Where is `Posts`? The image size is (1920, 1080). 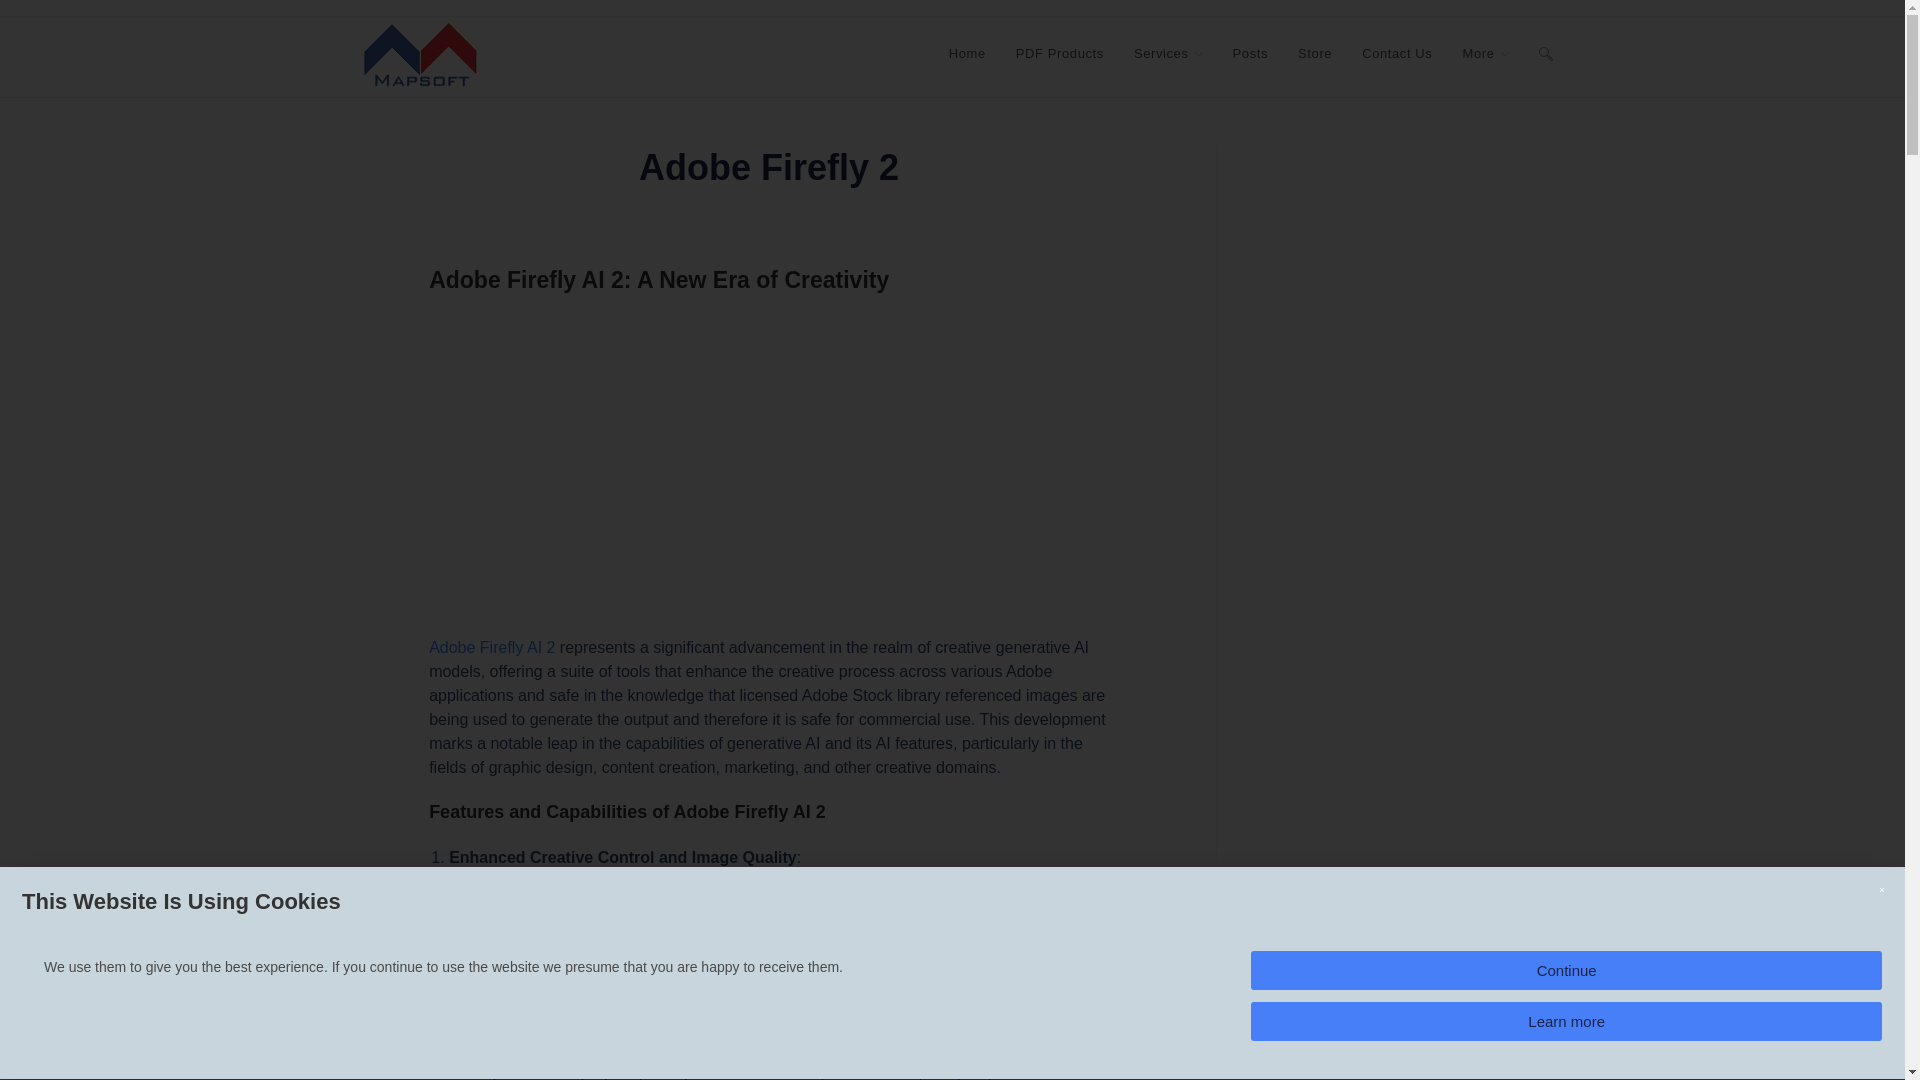
Posts is located at coordinates (1250, 54).